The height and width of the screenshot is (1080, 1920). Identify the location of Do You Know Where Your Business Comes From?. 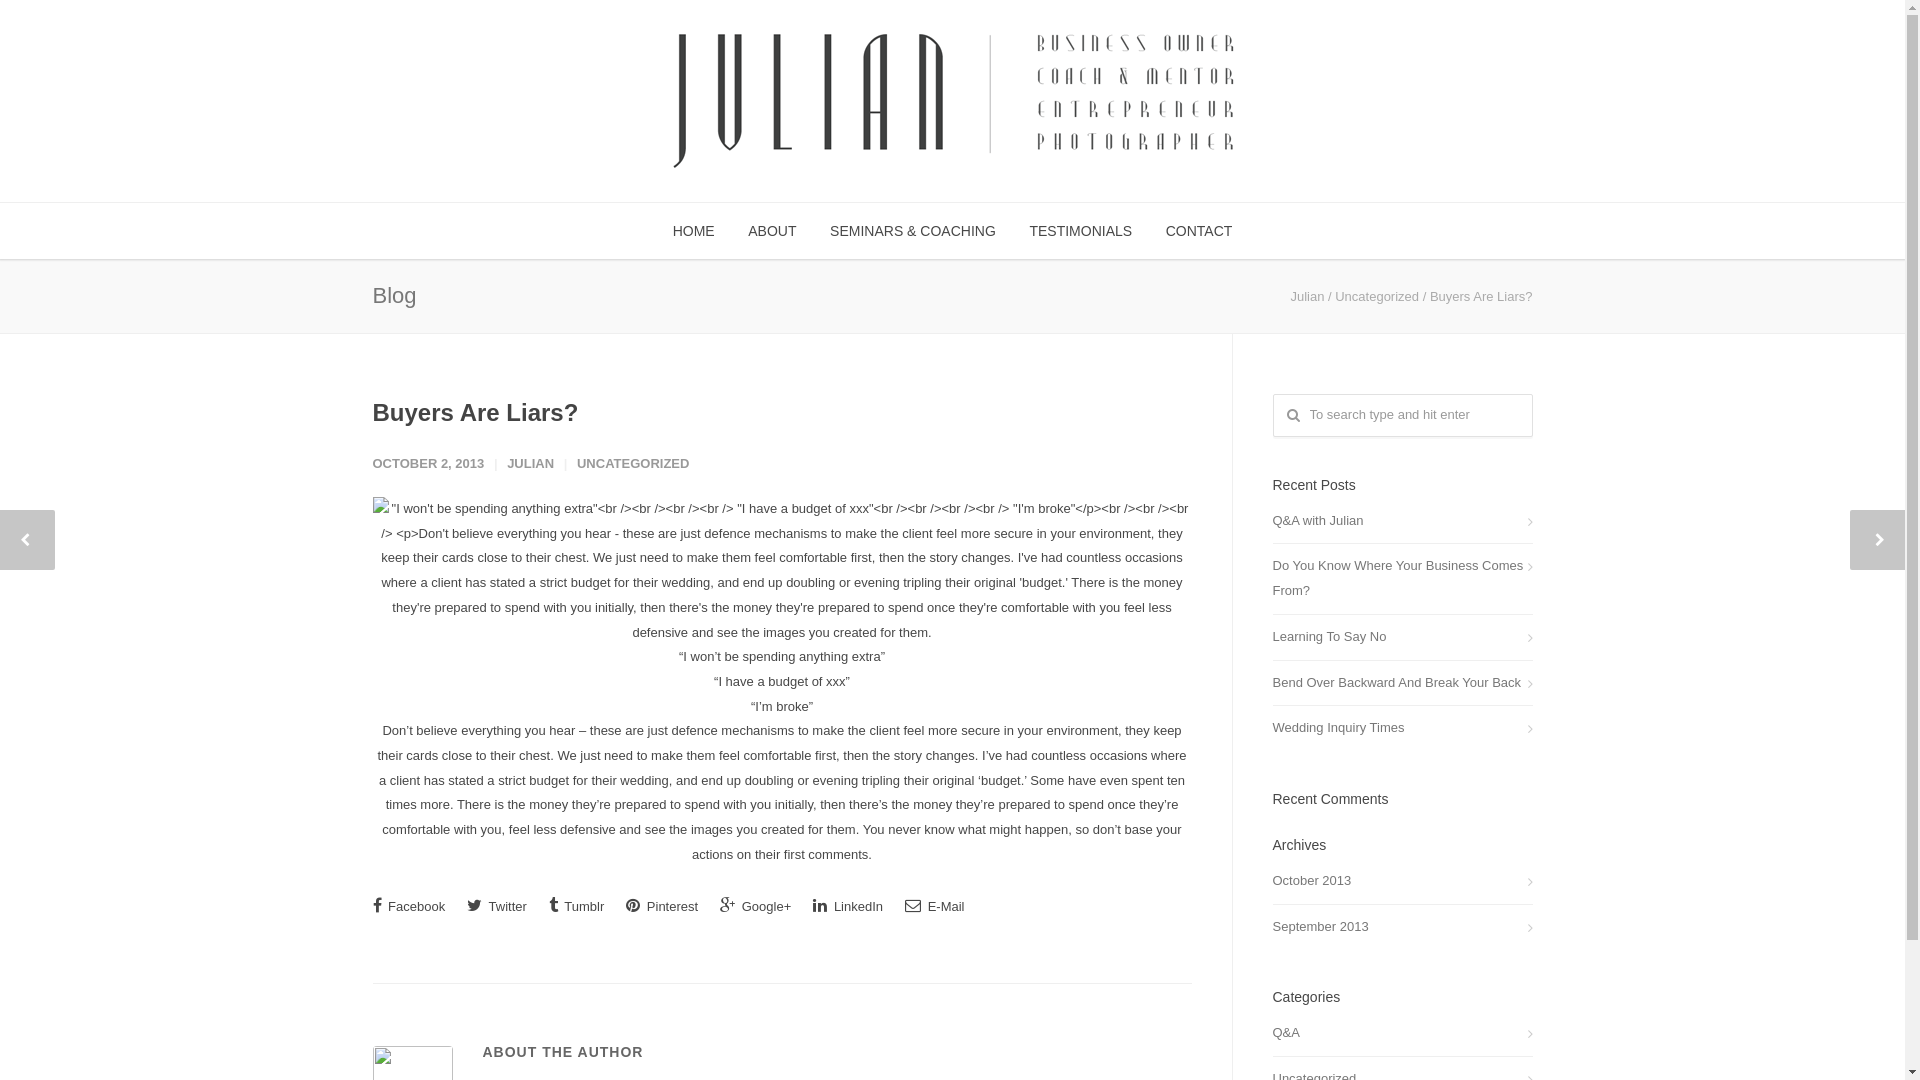
(1402, 578).